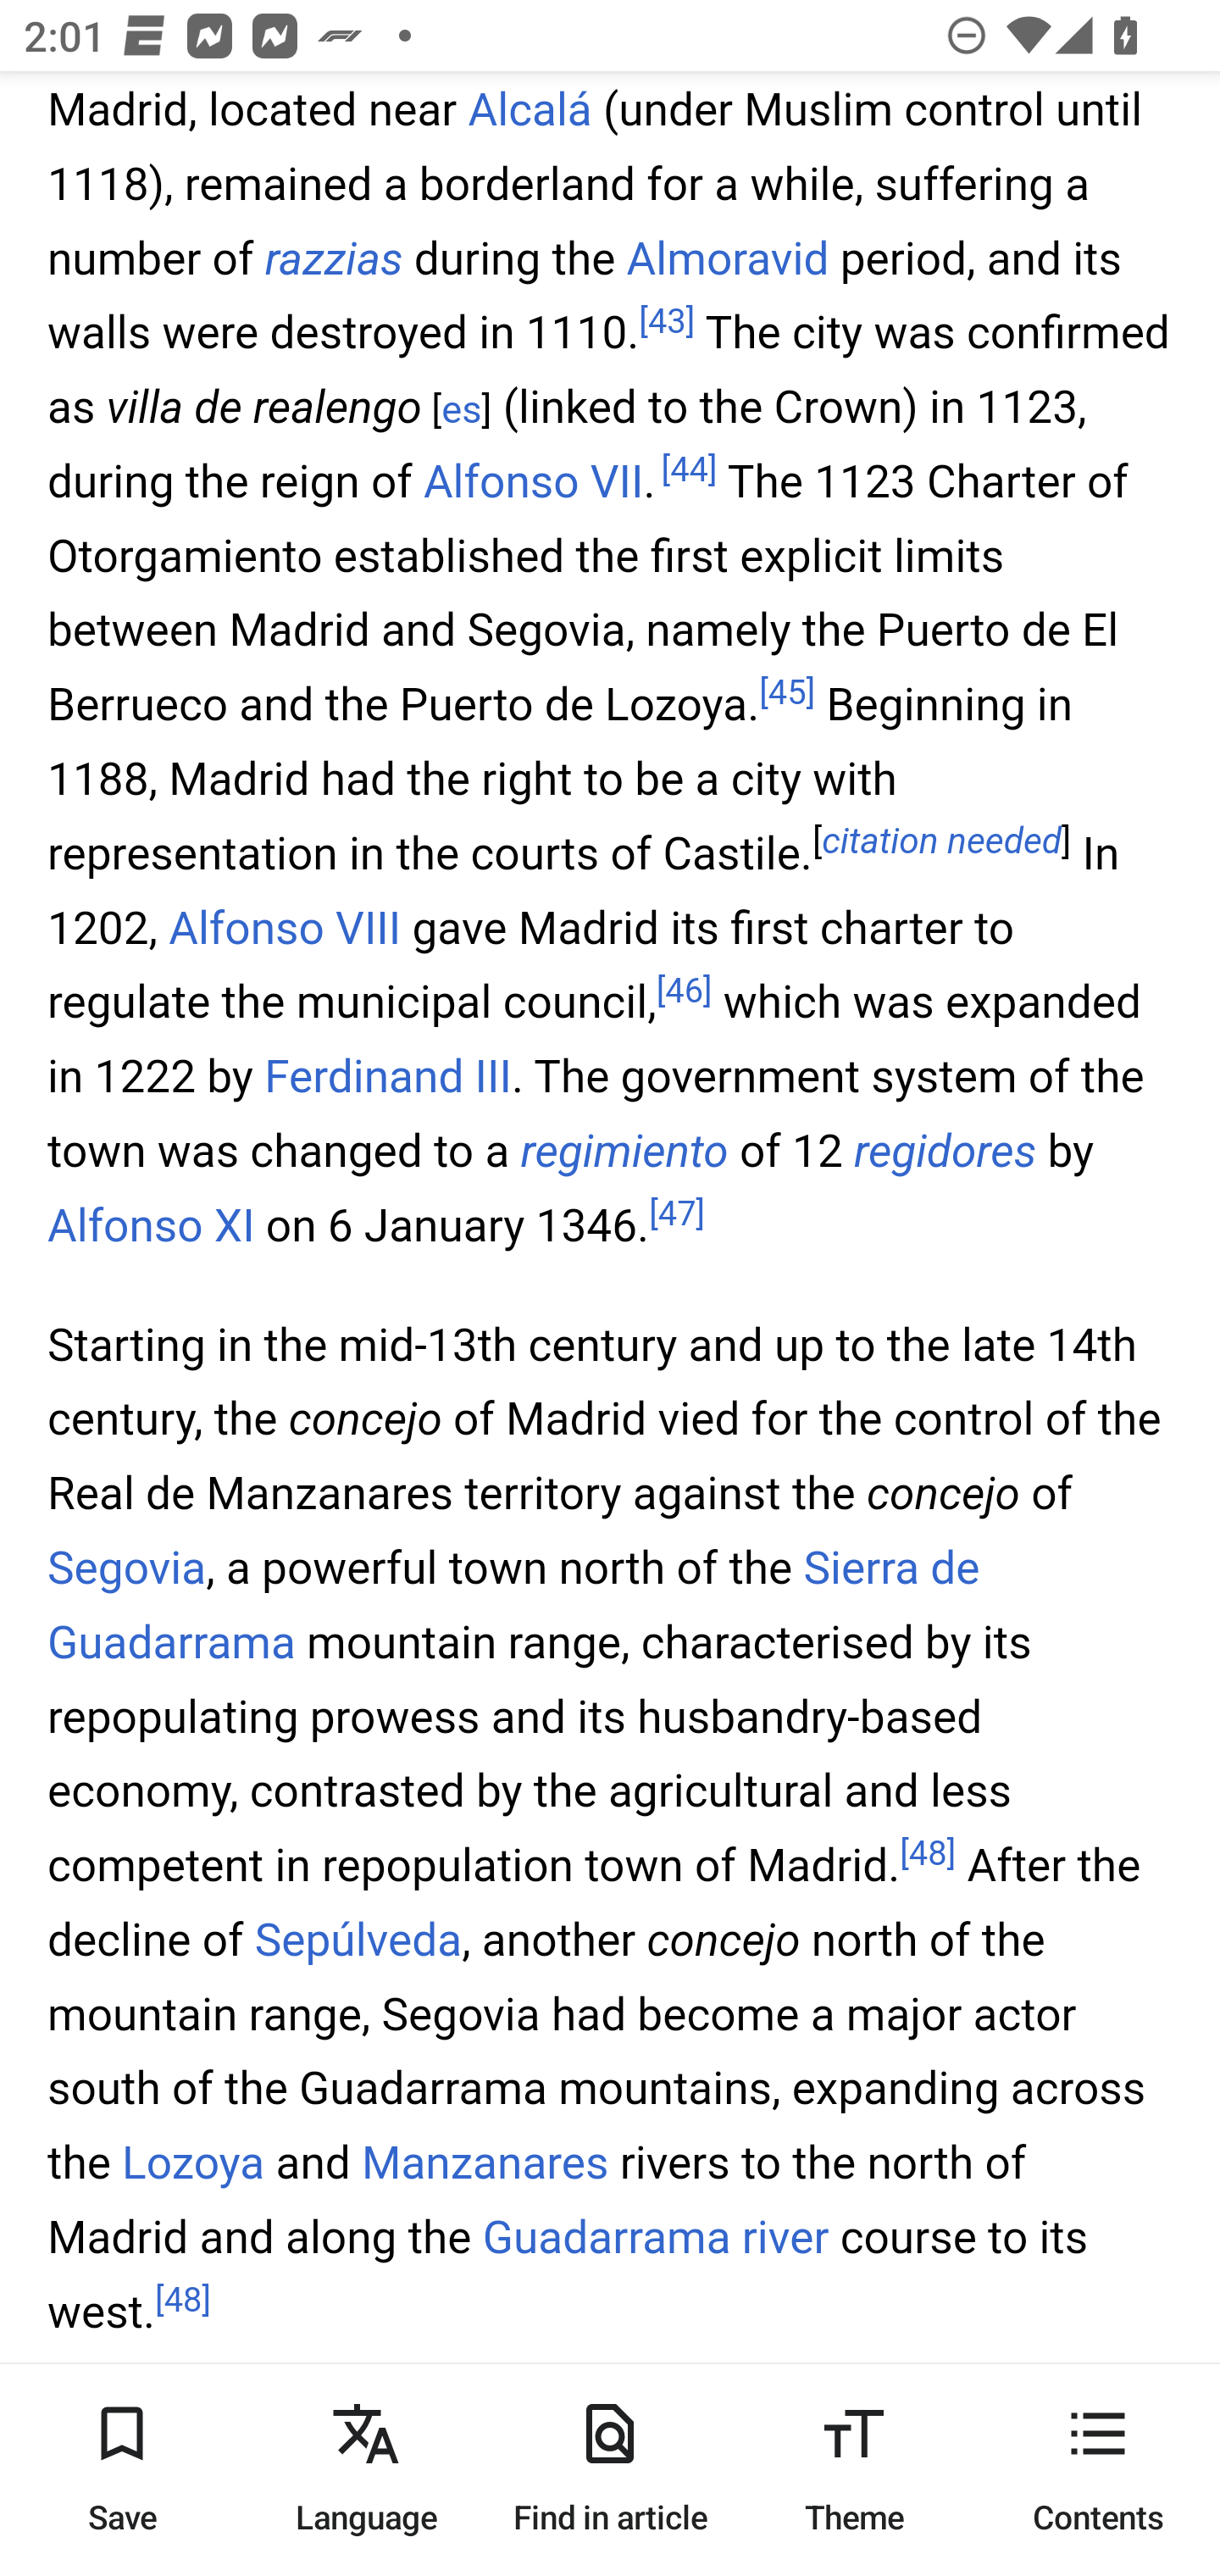 The image size is (1220, 2576). I want to click on regidores, so click(944, 1151).